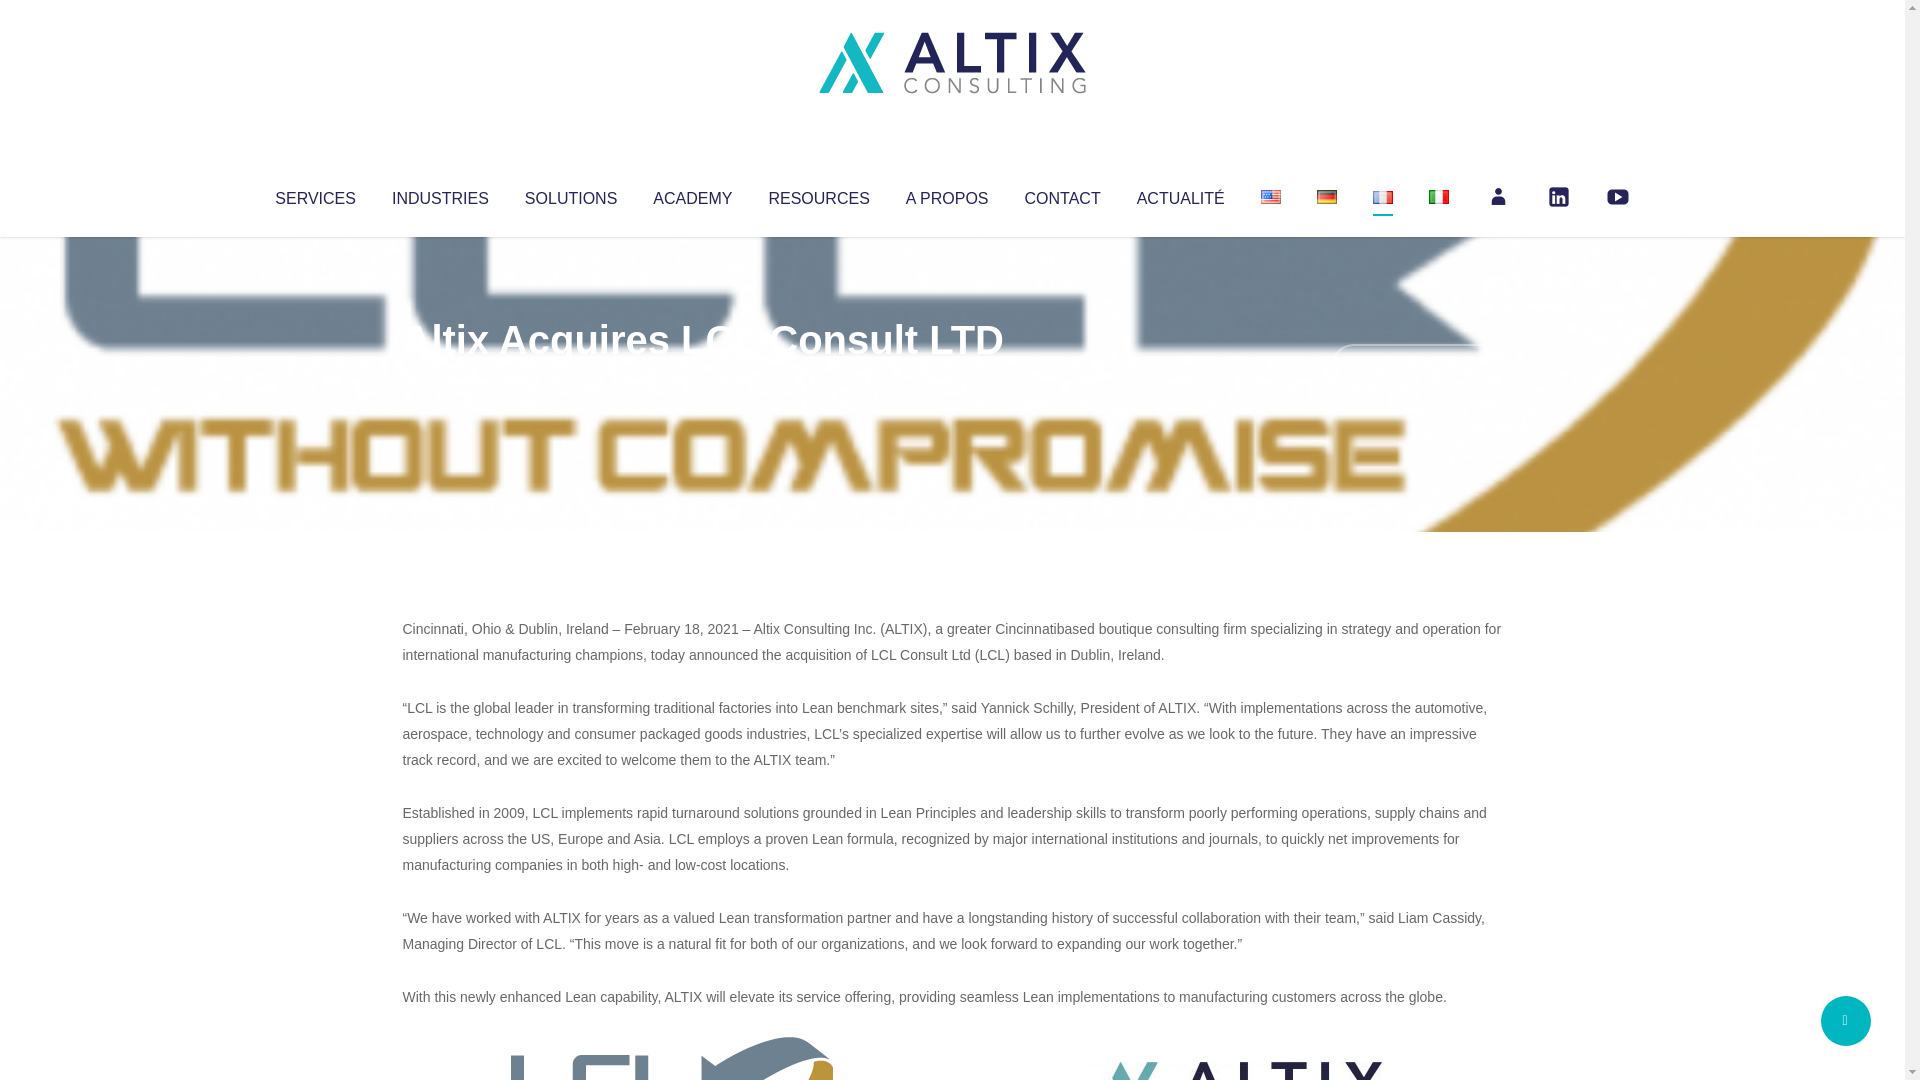 This screenshot has width=1920, height=1080. Describe the element at coordinates (692, 194) in the screenshot. I see `ACADEMY` at that location.